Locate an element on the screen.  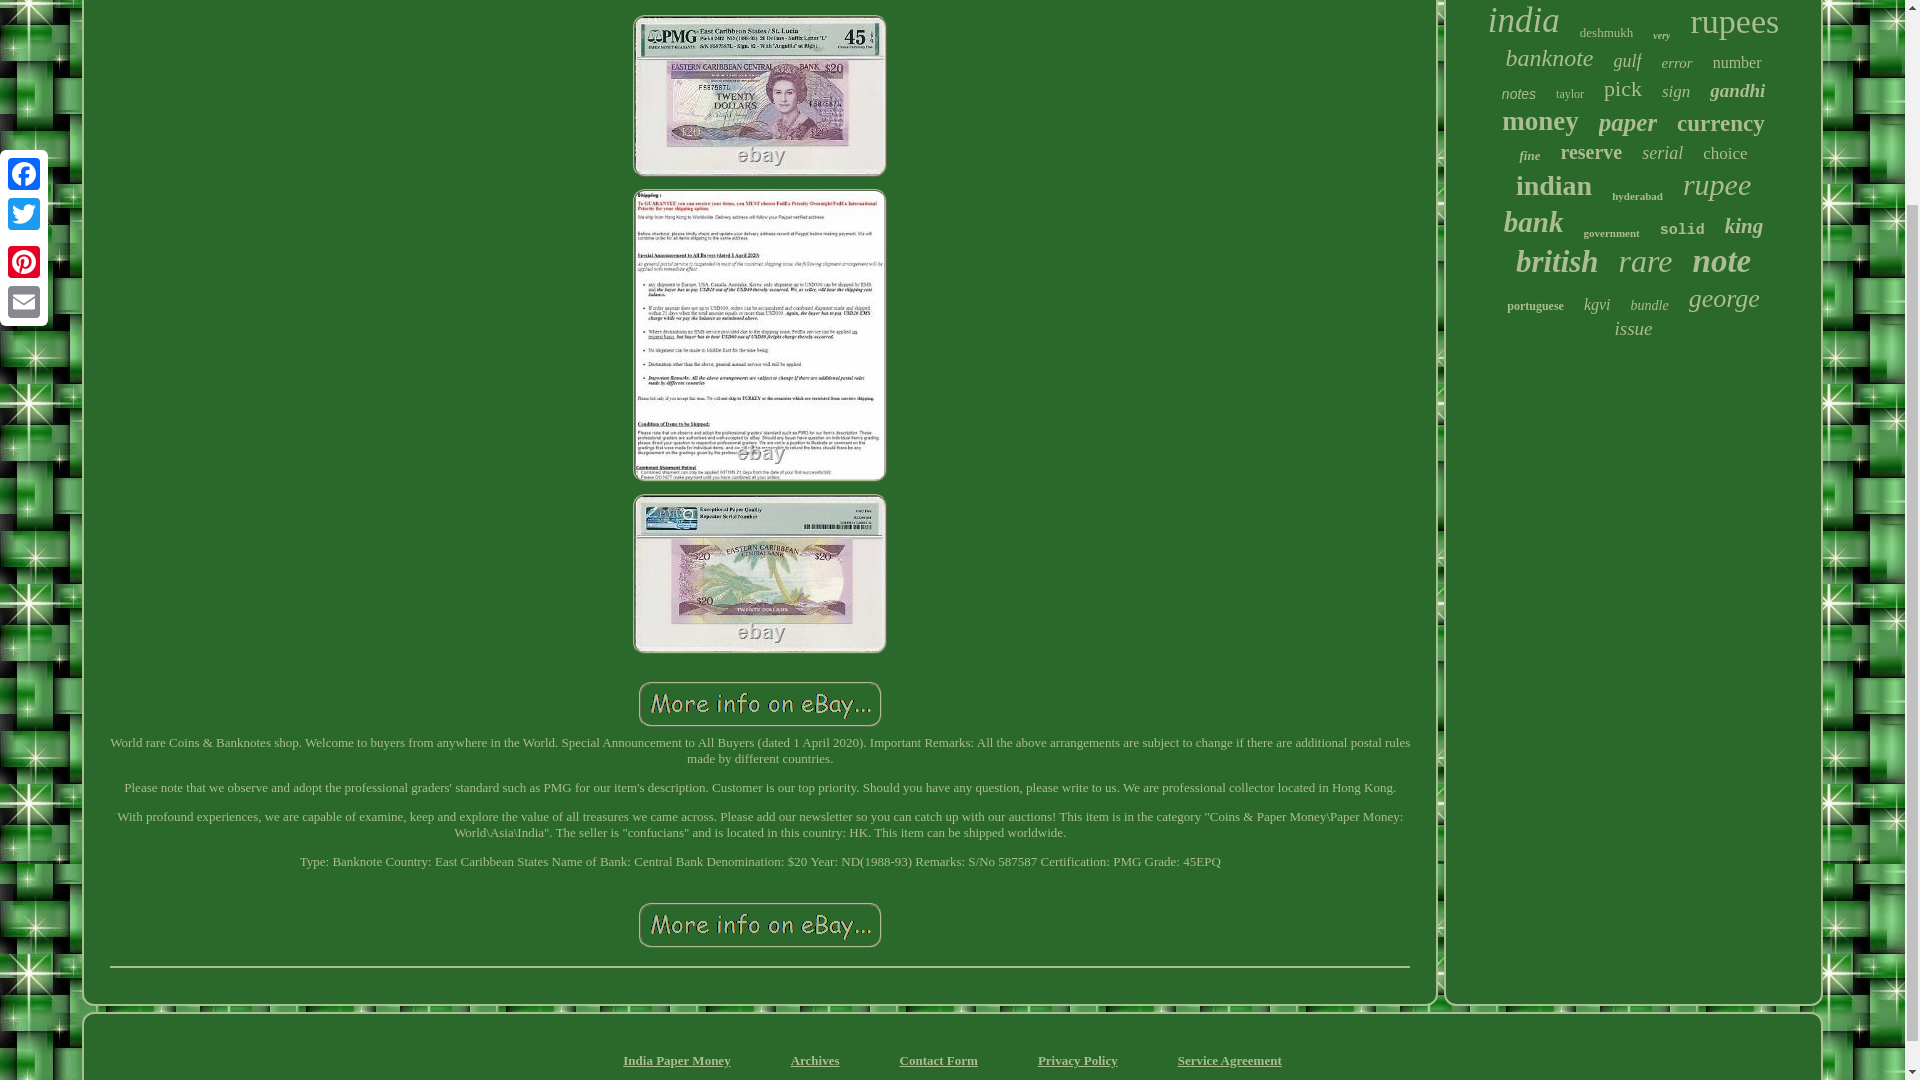
error is located at coordinates (1678, 64).